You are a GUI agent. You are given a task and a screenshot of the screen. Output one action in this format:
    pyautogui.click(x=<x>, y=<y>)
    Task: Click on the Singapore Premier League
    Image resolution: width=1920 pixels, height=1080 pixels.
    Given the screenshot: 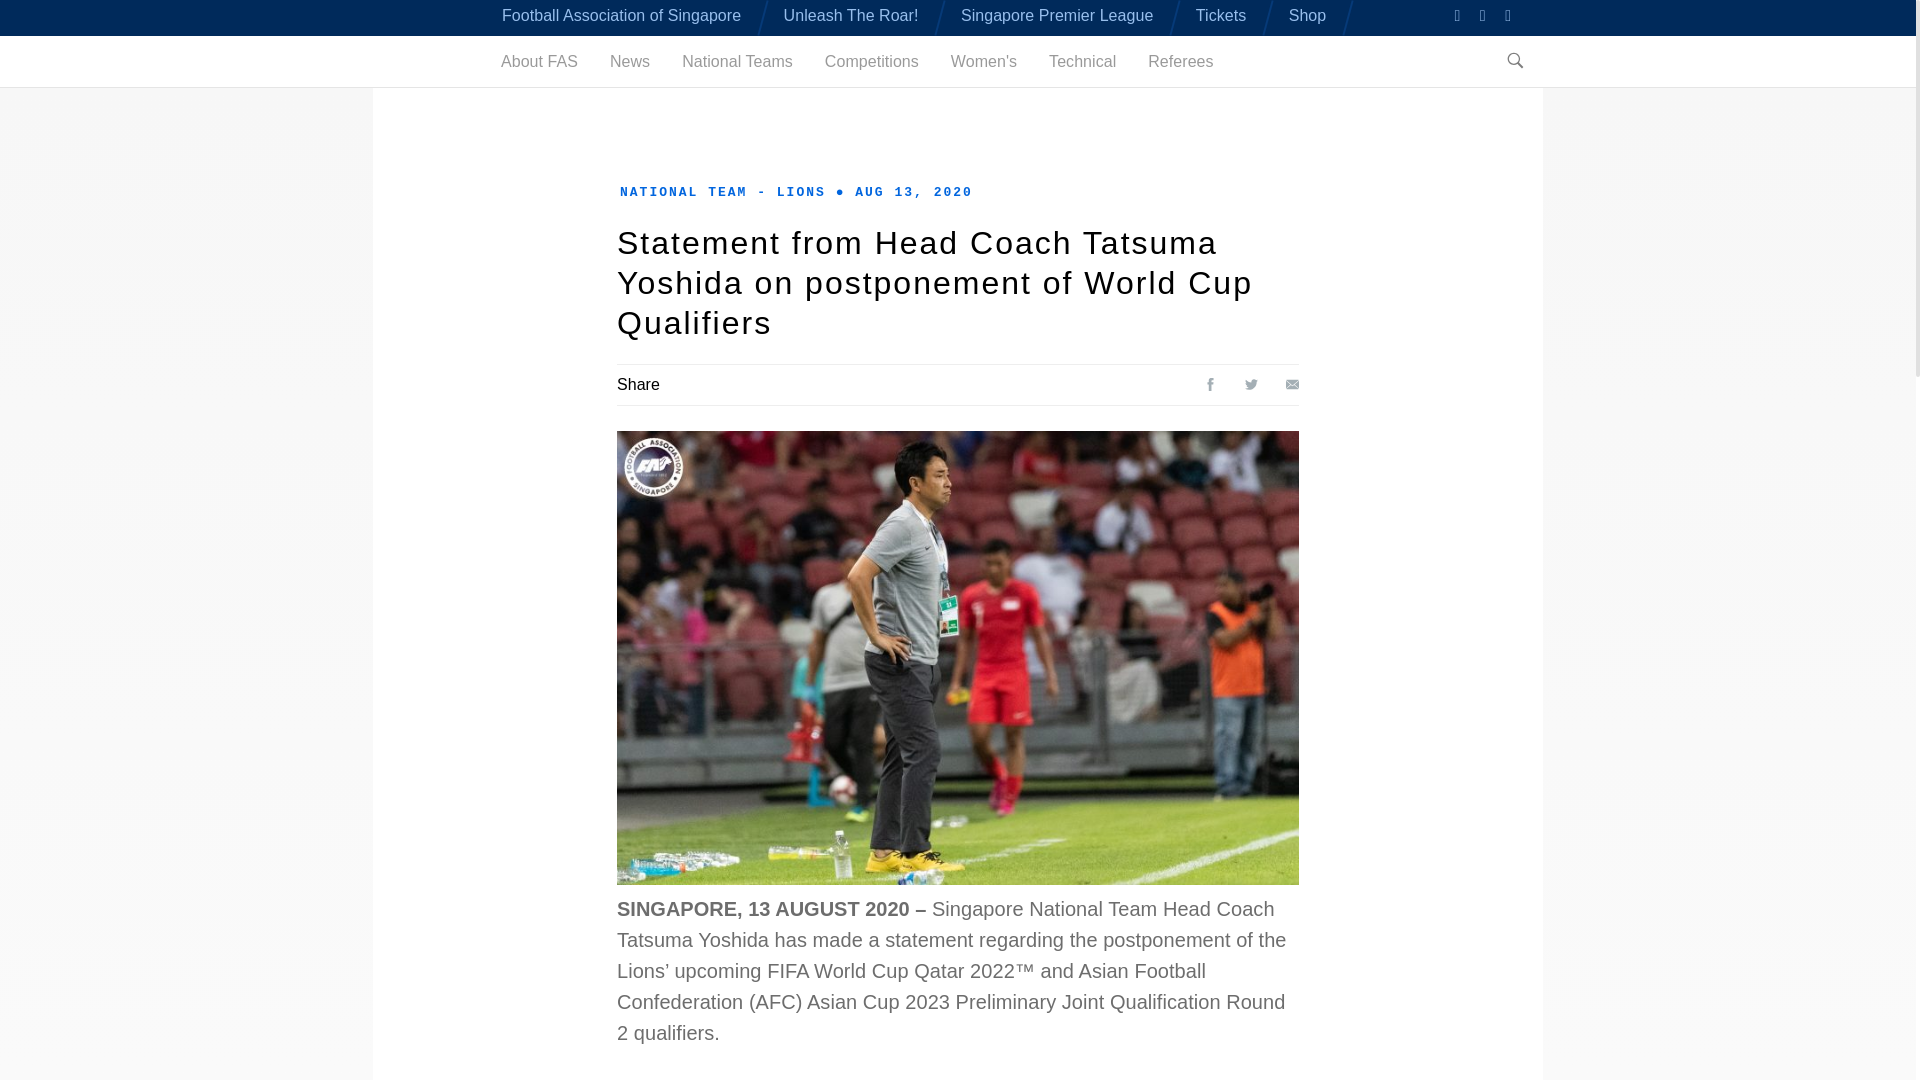 What is the action you would take?
    pyautogui.click(x=1057, y=14)
    